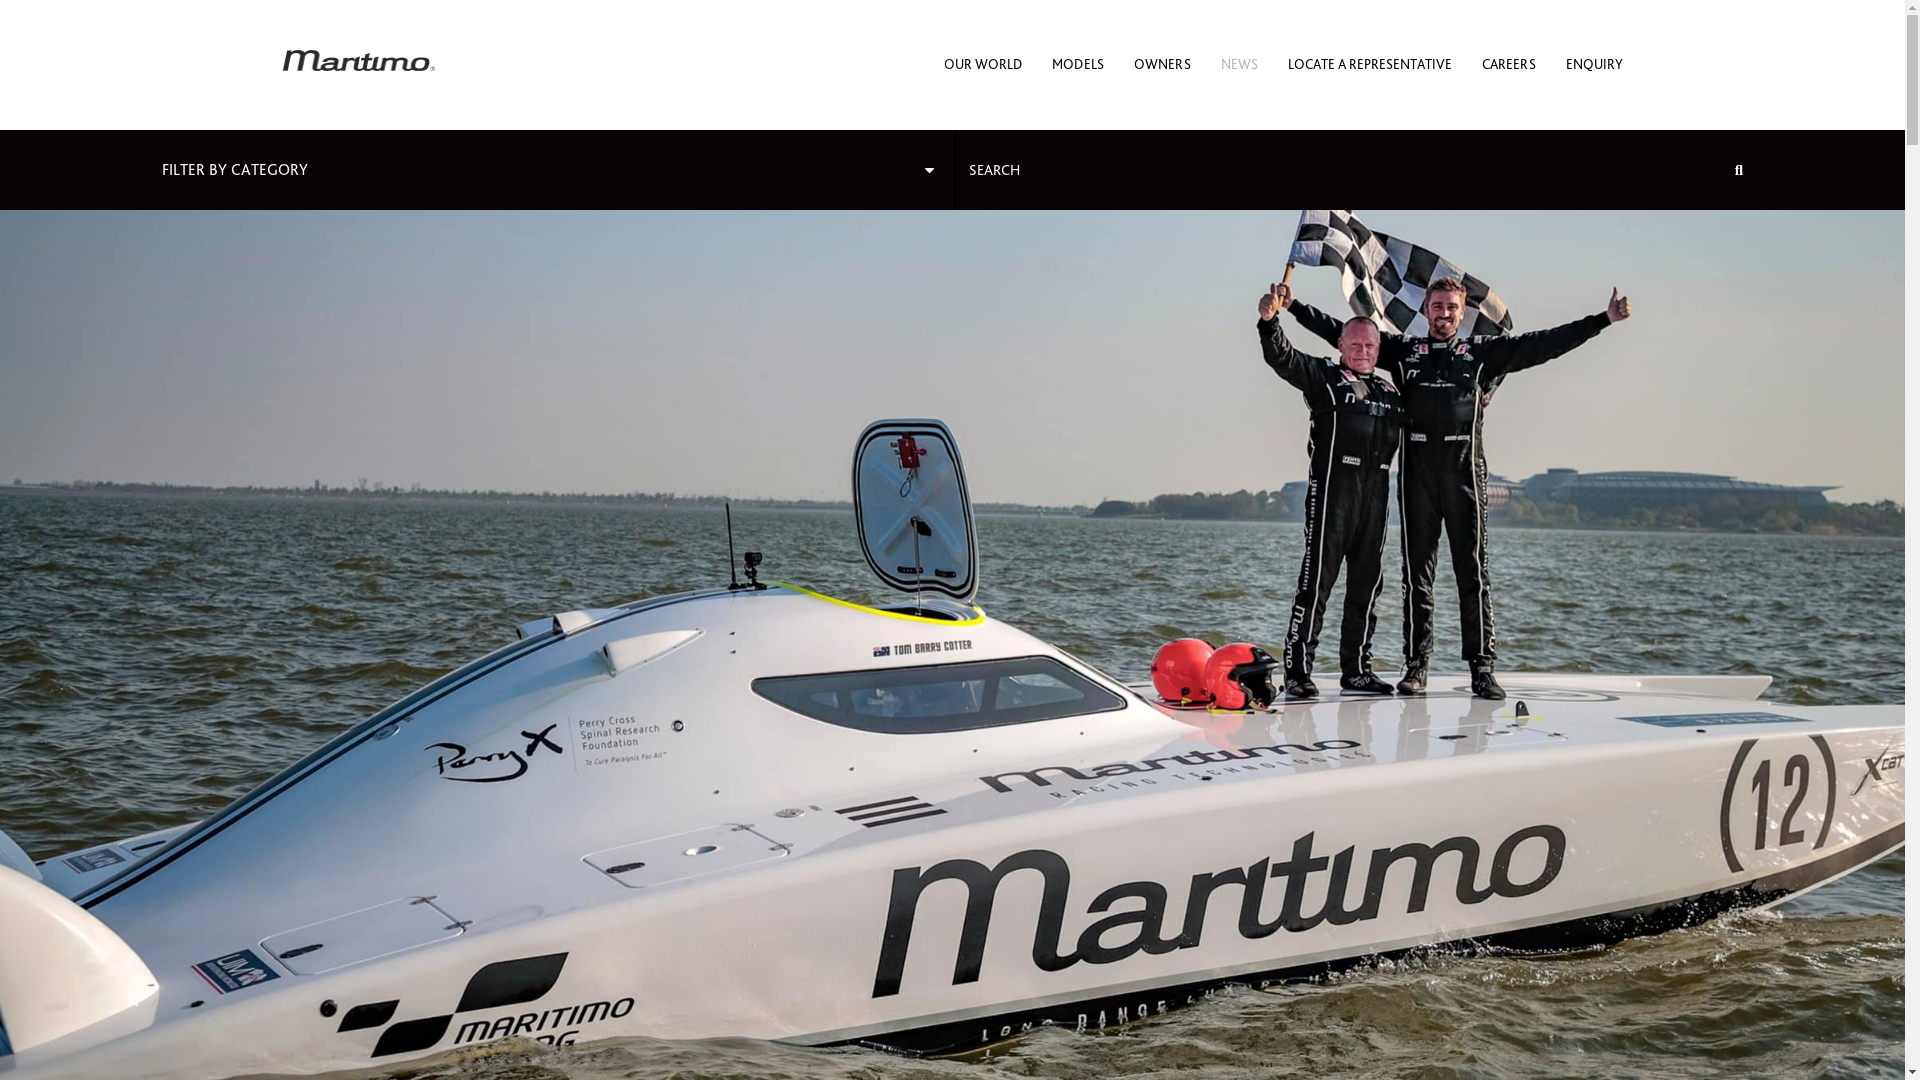  What do you see at coordinates (983, 64) in the screenshot?
I see `OUR WORLD` at bounding box center [983, 64].